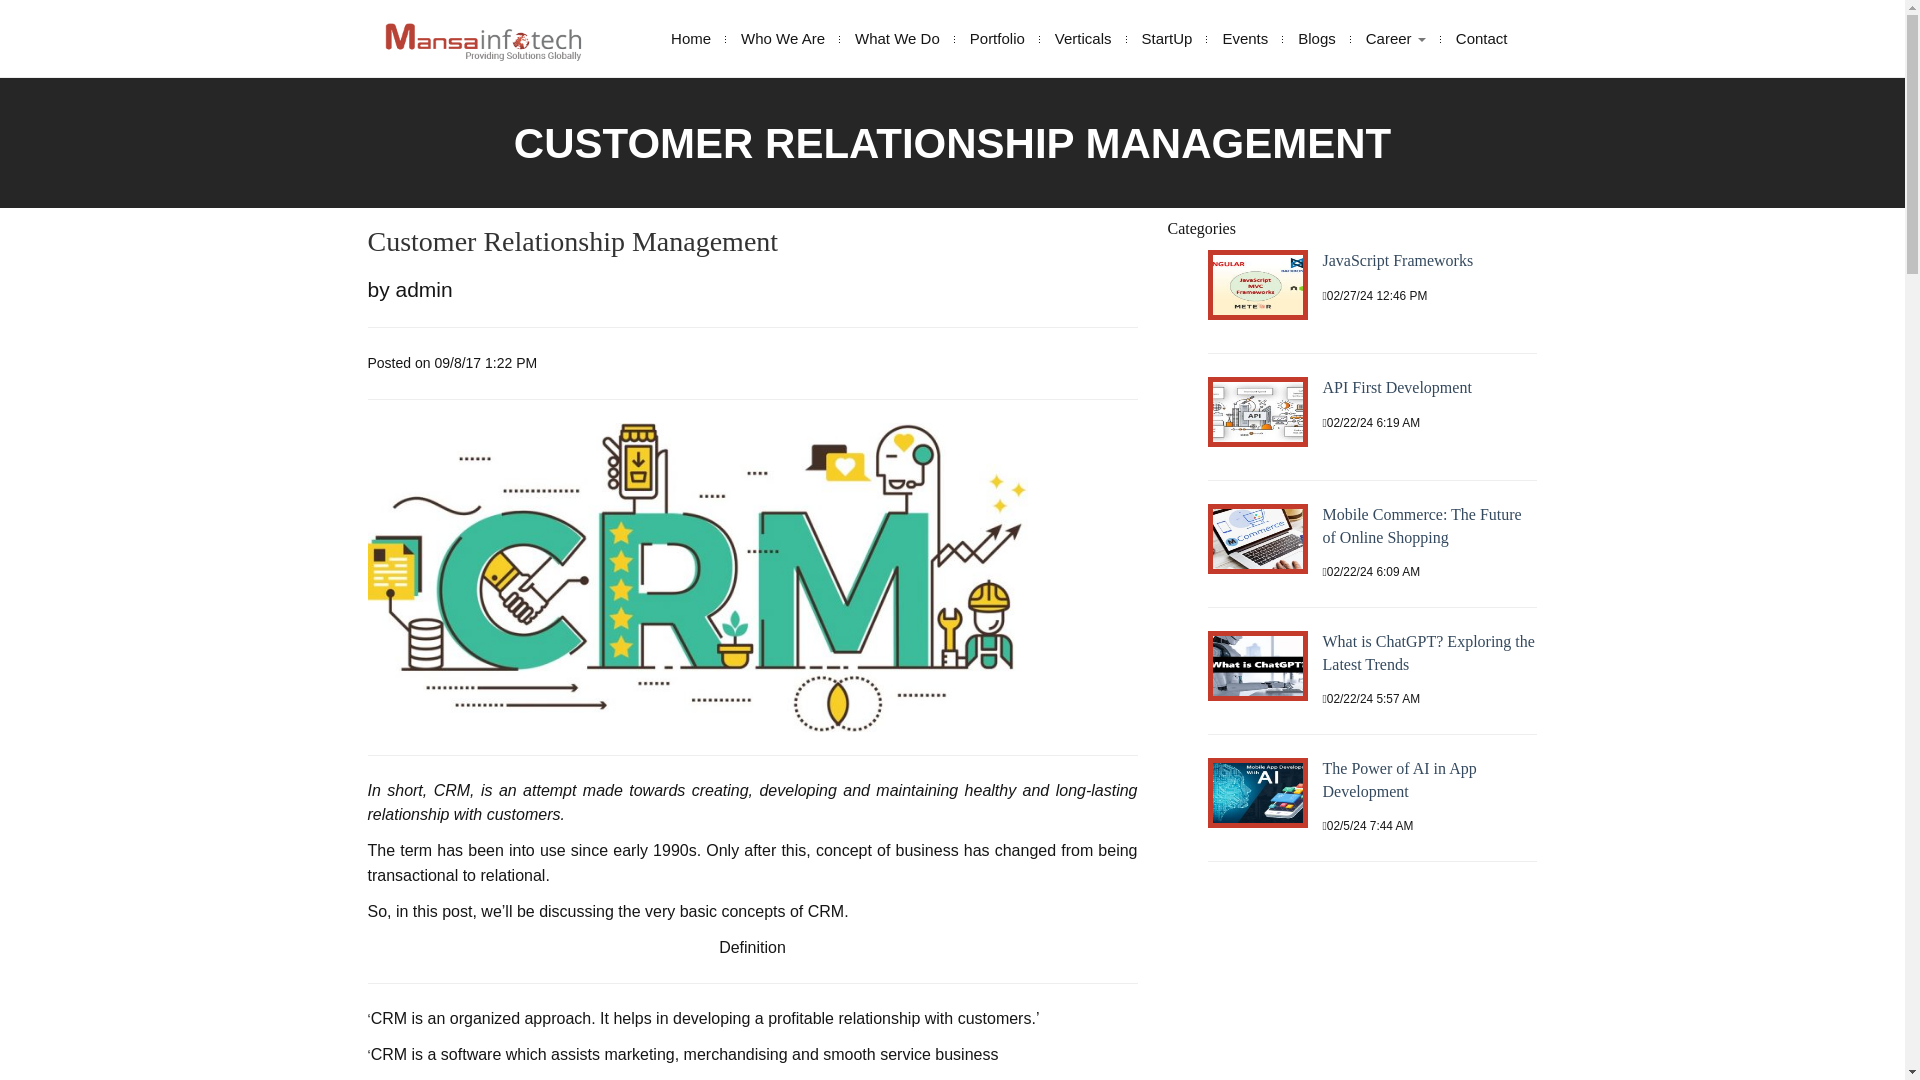 The height and width of the screenshot is (1080, 1920). Describe the element at coordinates (997, 38) in the screenshot. I see `Portfolio` at that location.